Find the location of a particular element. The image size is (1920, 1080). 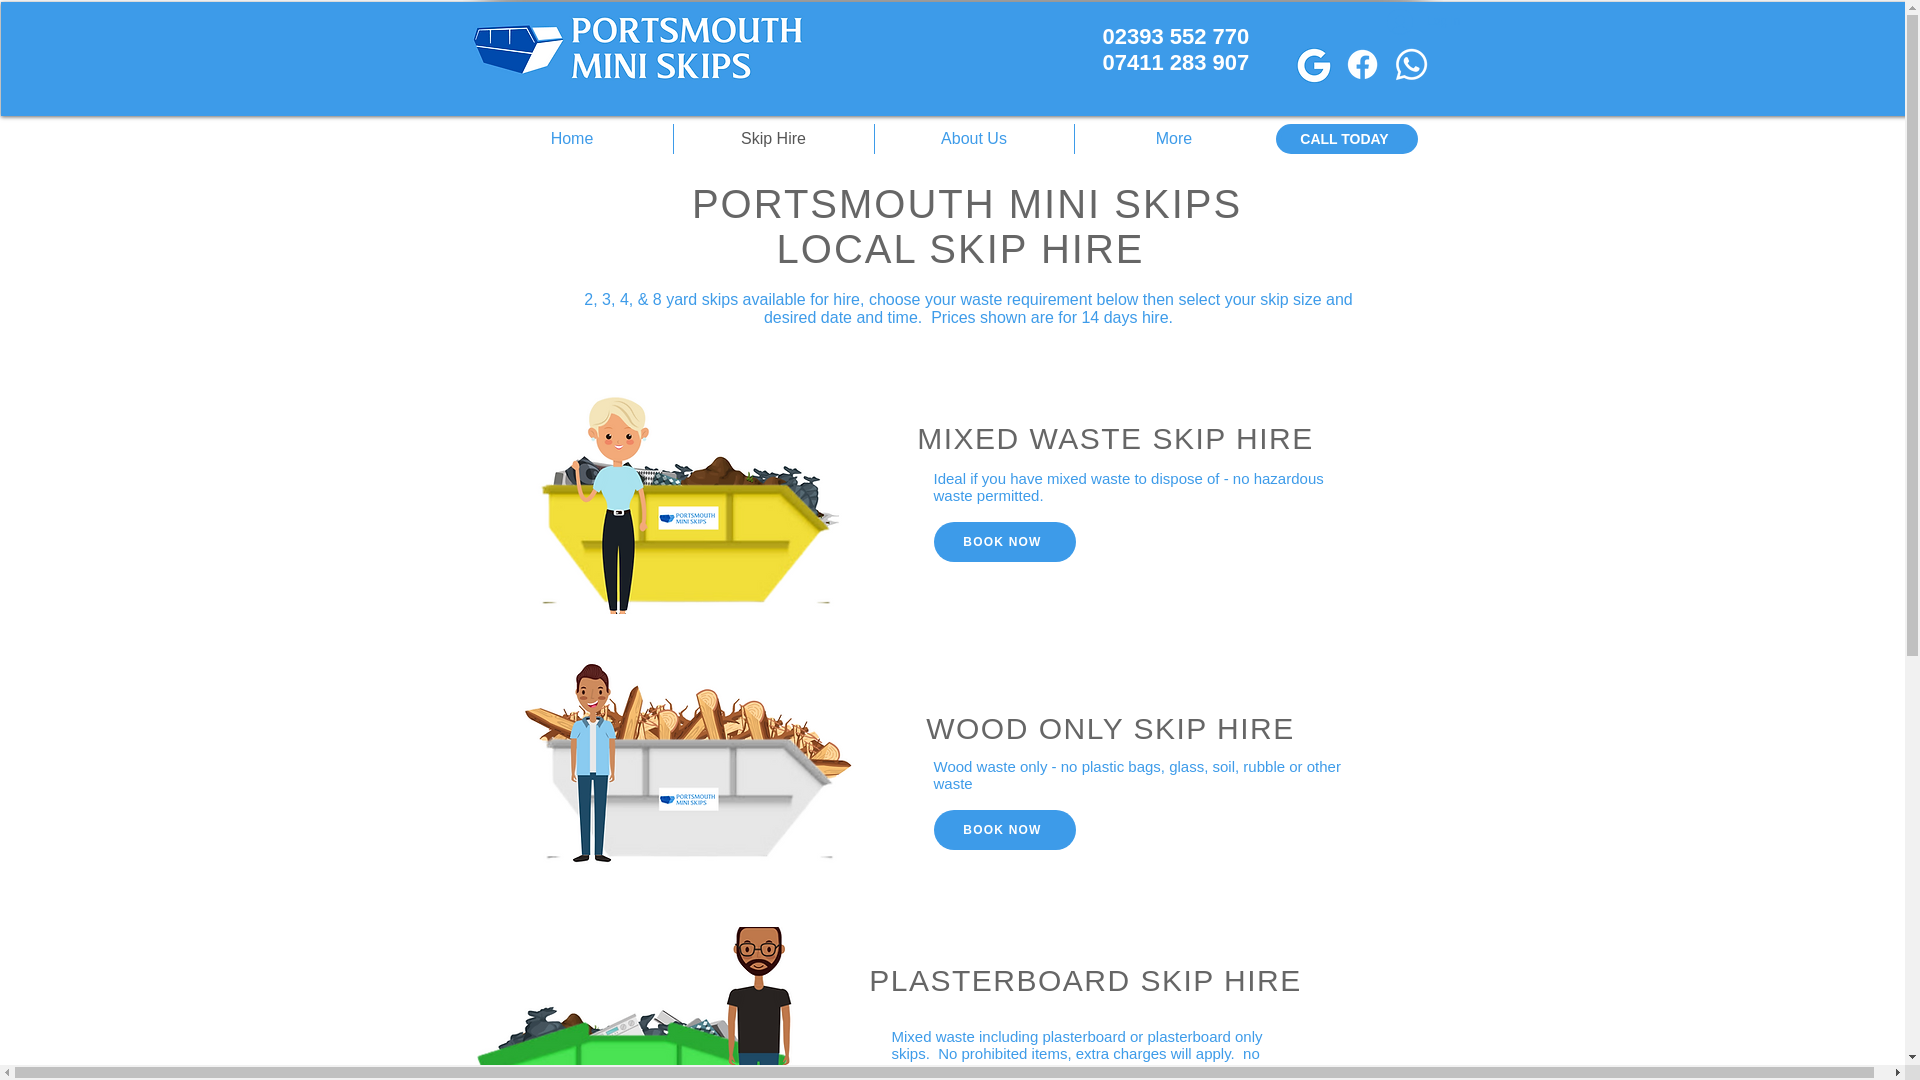

BOOK NOW is located at coordinates (572, 139).